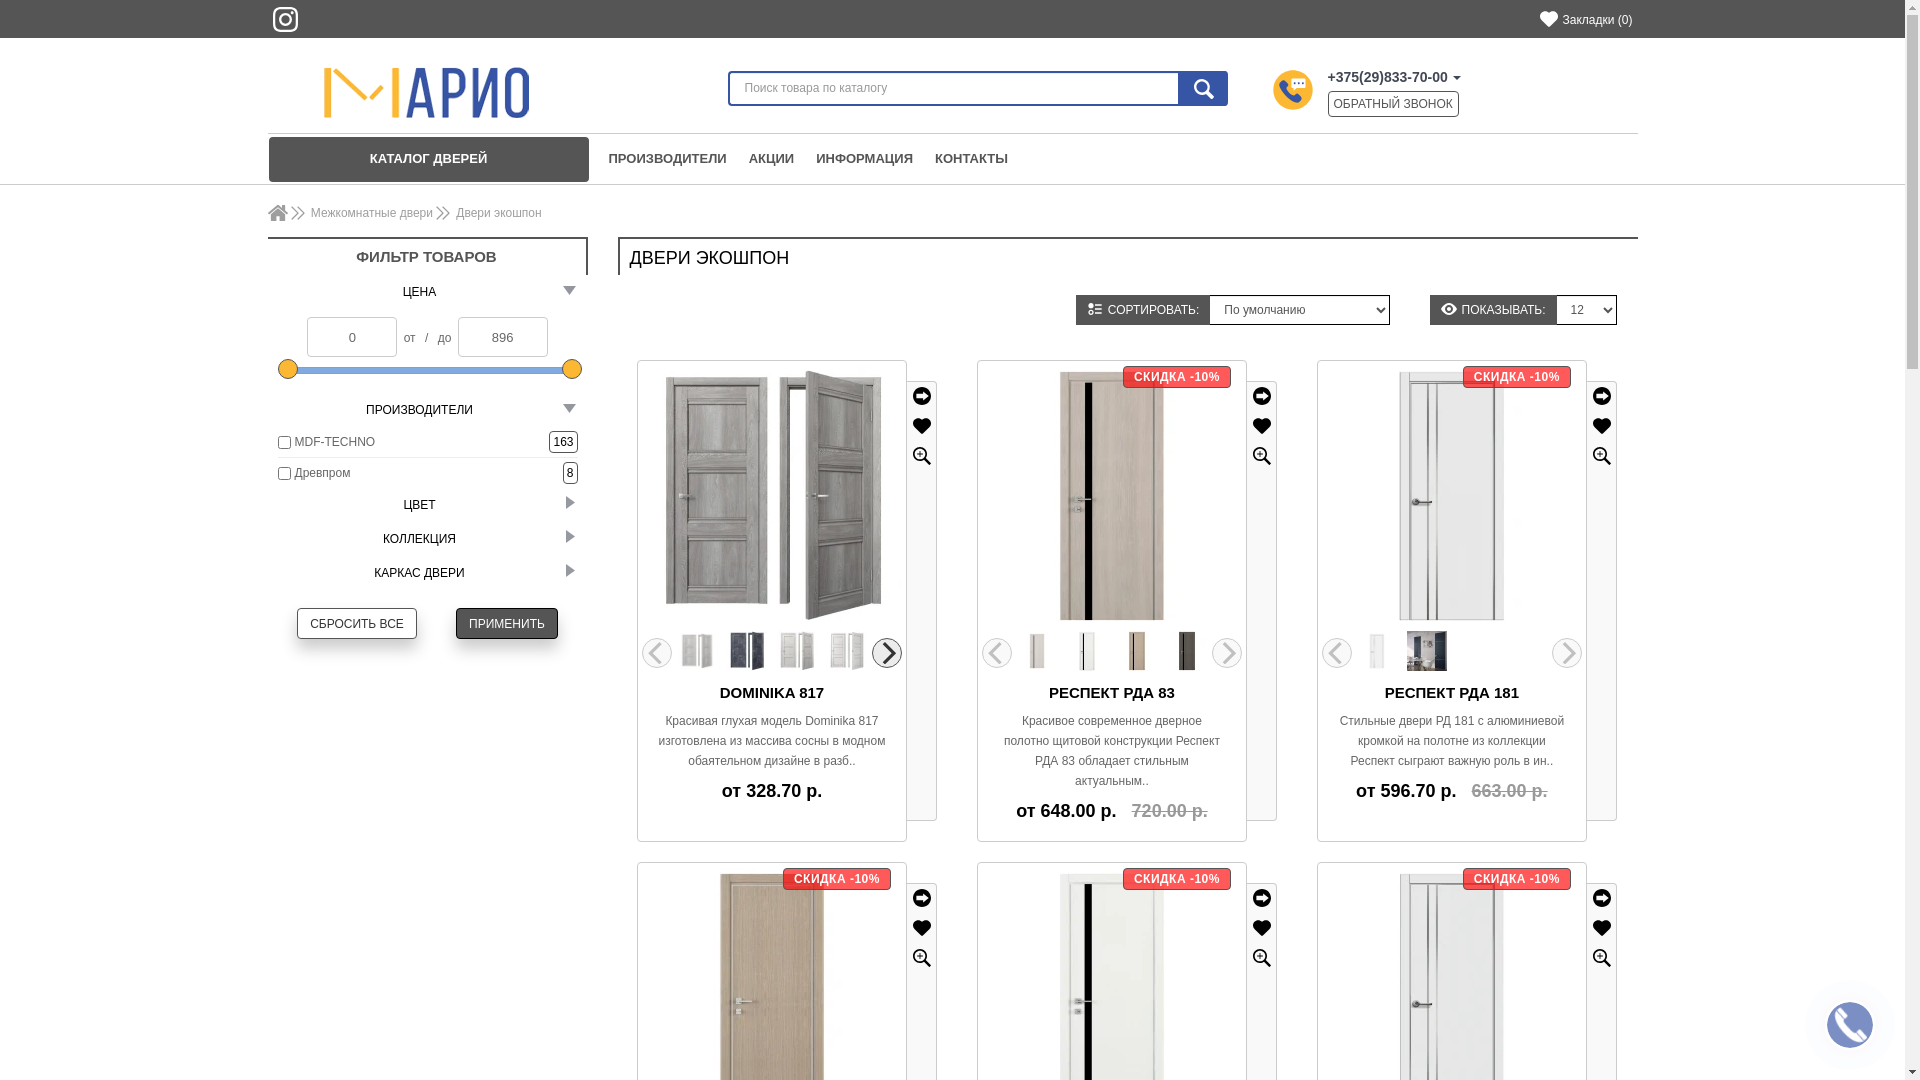 This screenshot has height=1080, width=1920. What do you see at coordinates (772, 692) in the screenshot?
I see `DOMINIKA 817` at bounding box center [772, 692].